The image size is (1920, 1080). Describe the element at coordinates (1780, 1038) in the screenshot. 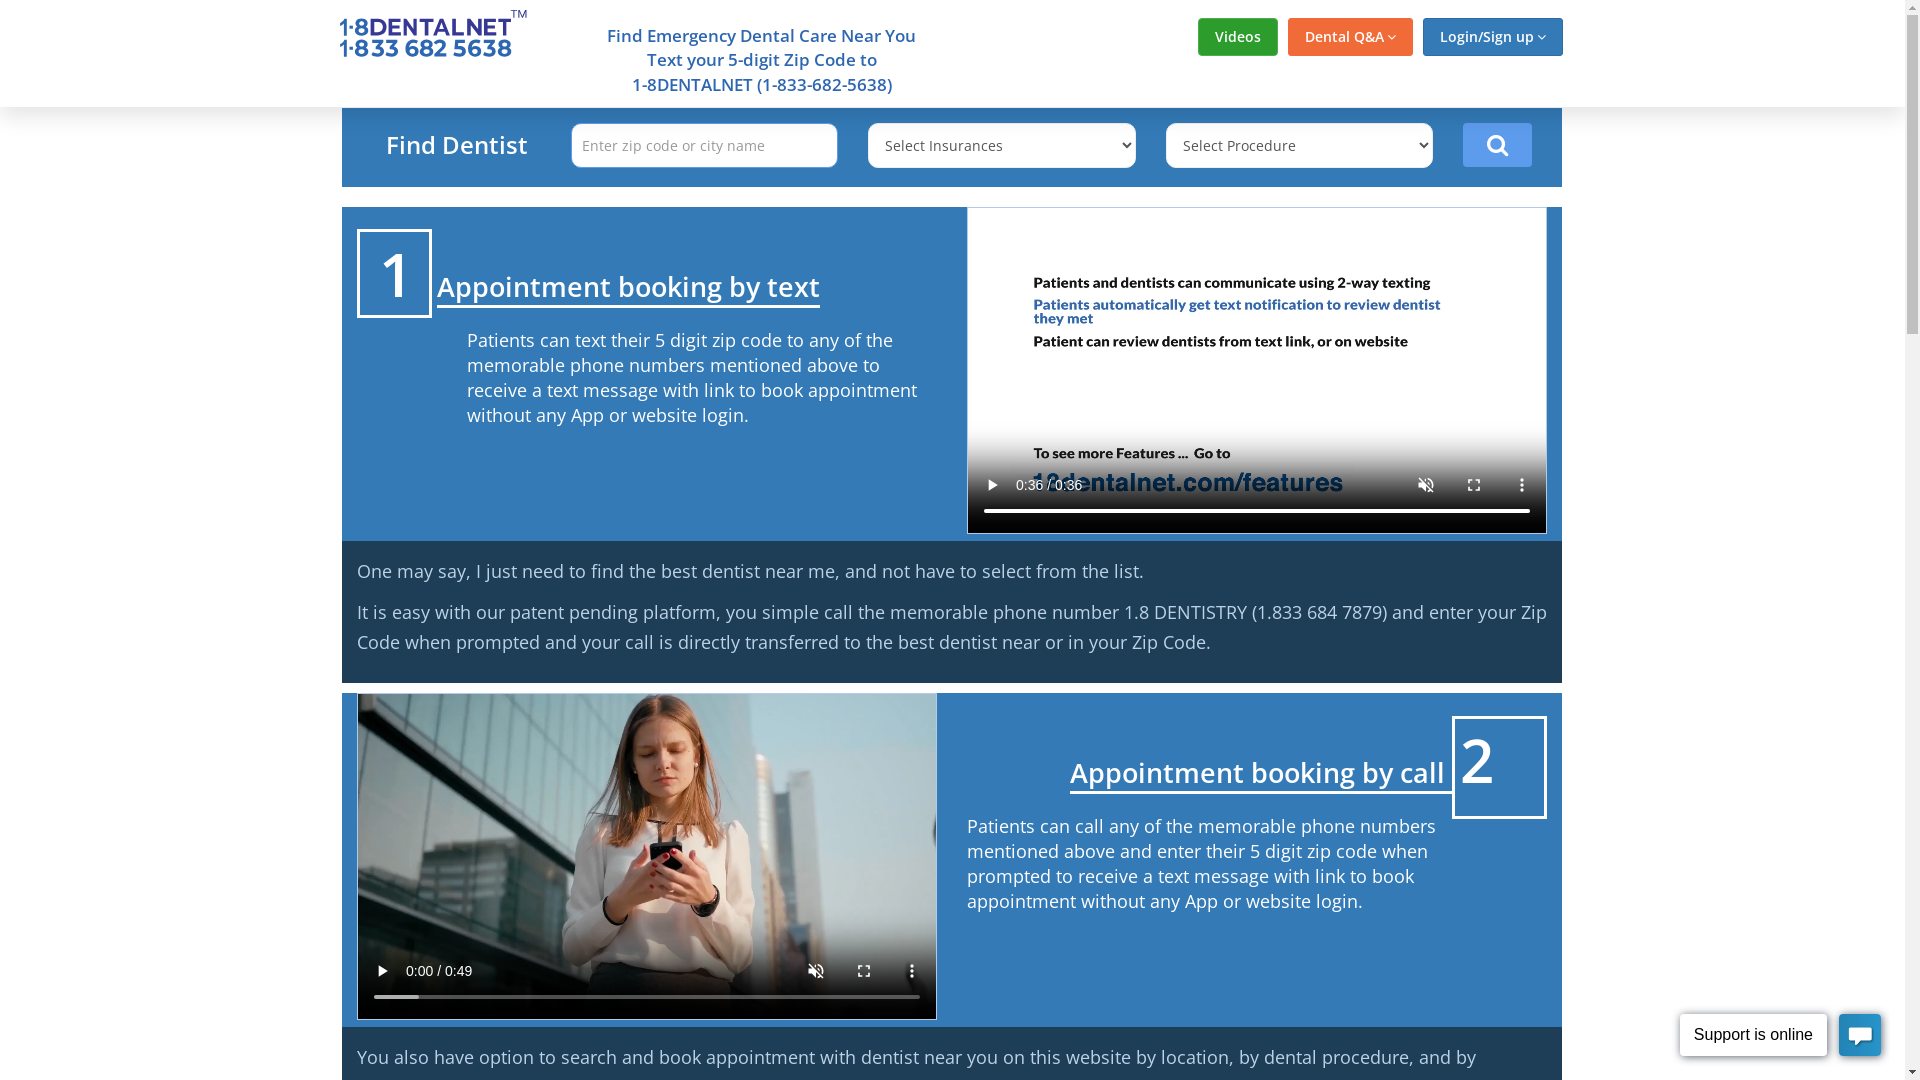

I see `Pure Chat Live Chat` at that location.